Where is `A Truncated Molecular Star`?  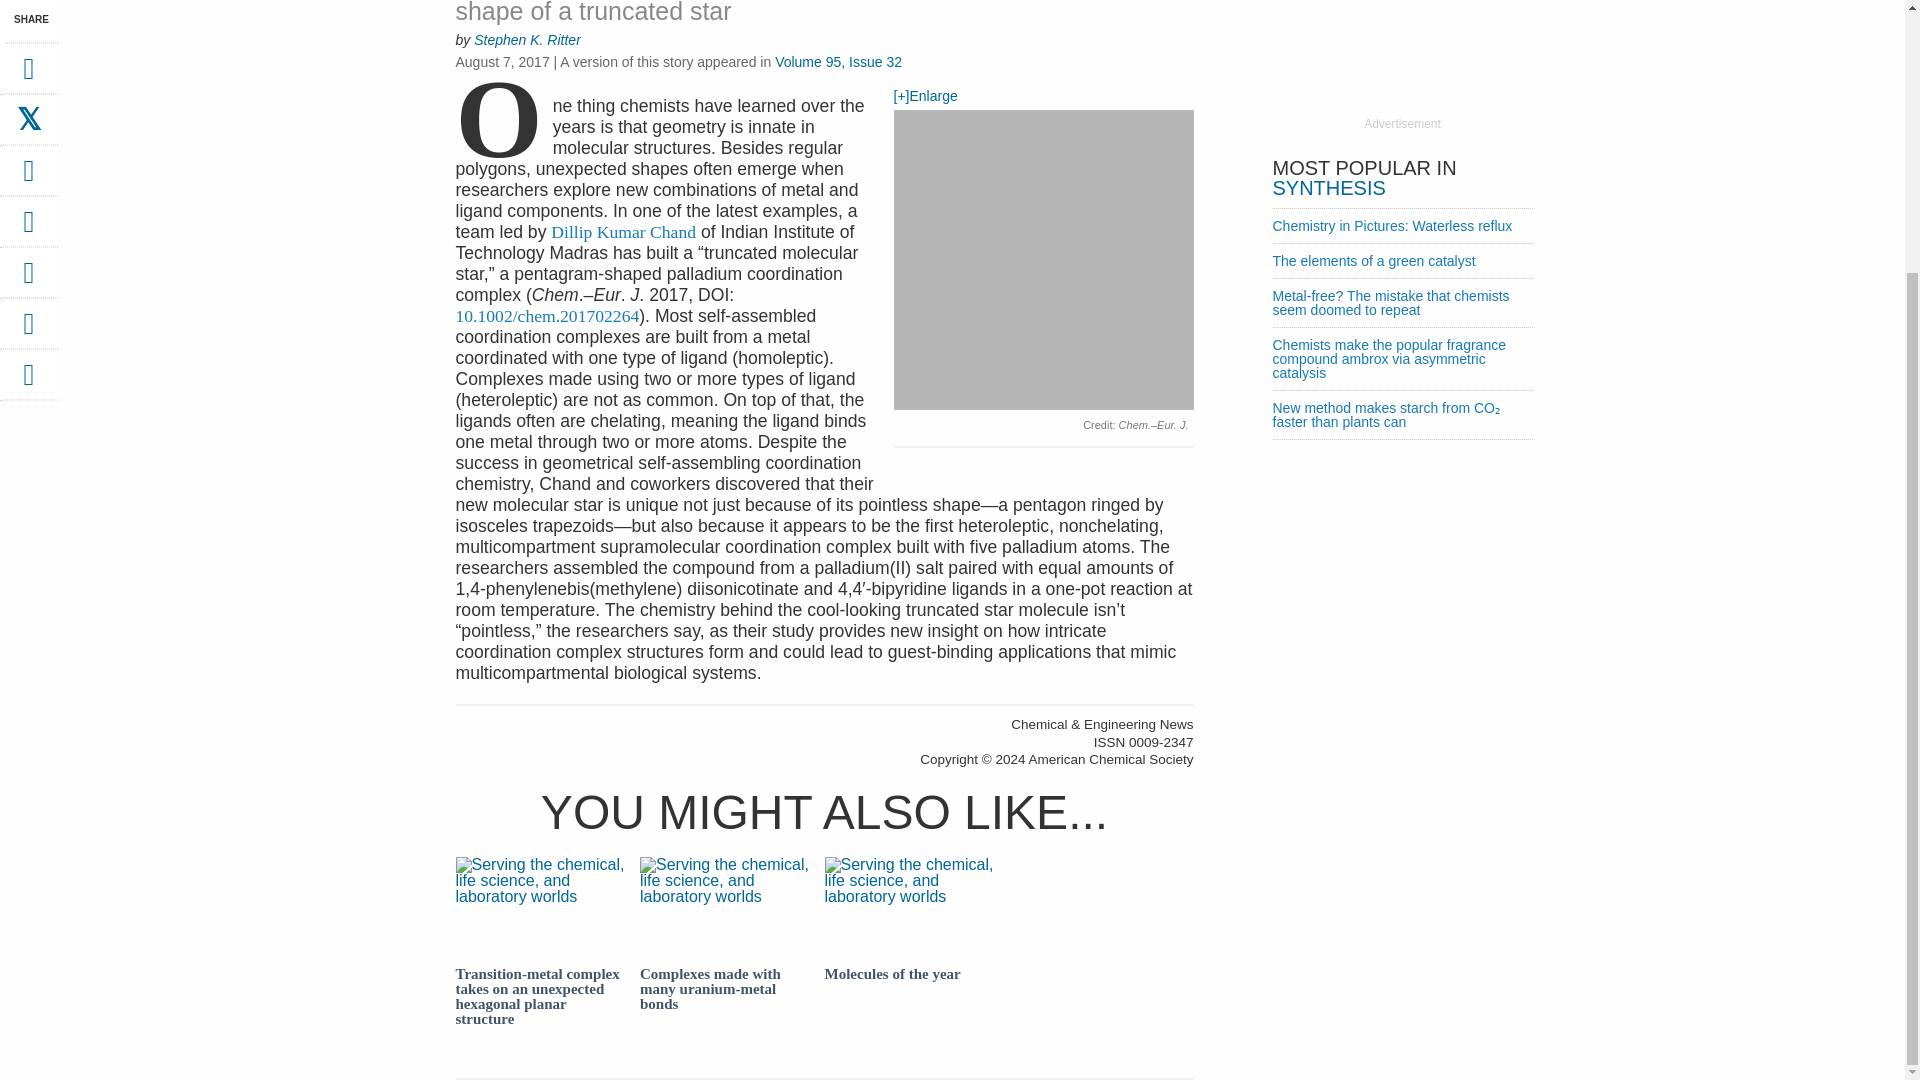 A Truncated Molecular Star is located at coordinates (548, 316).